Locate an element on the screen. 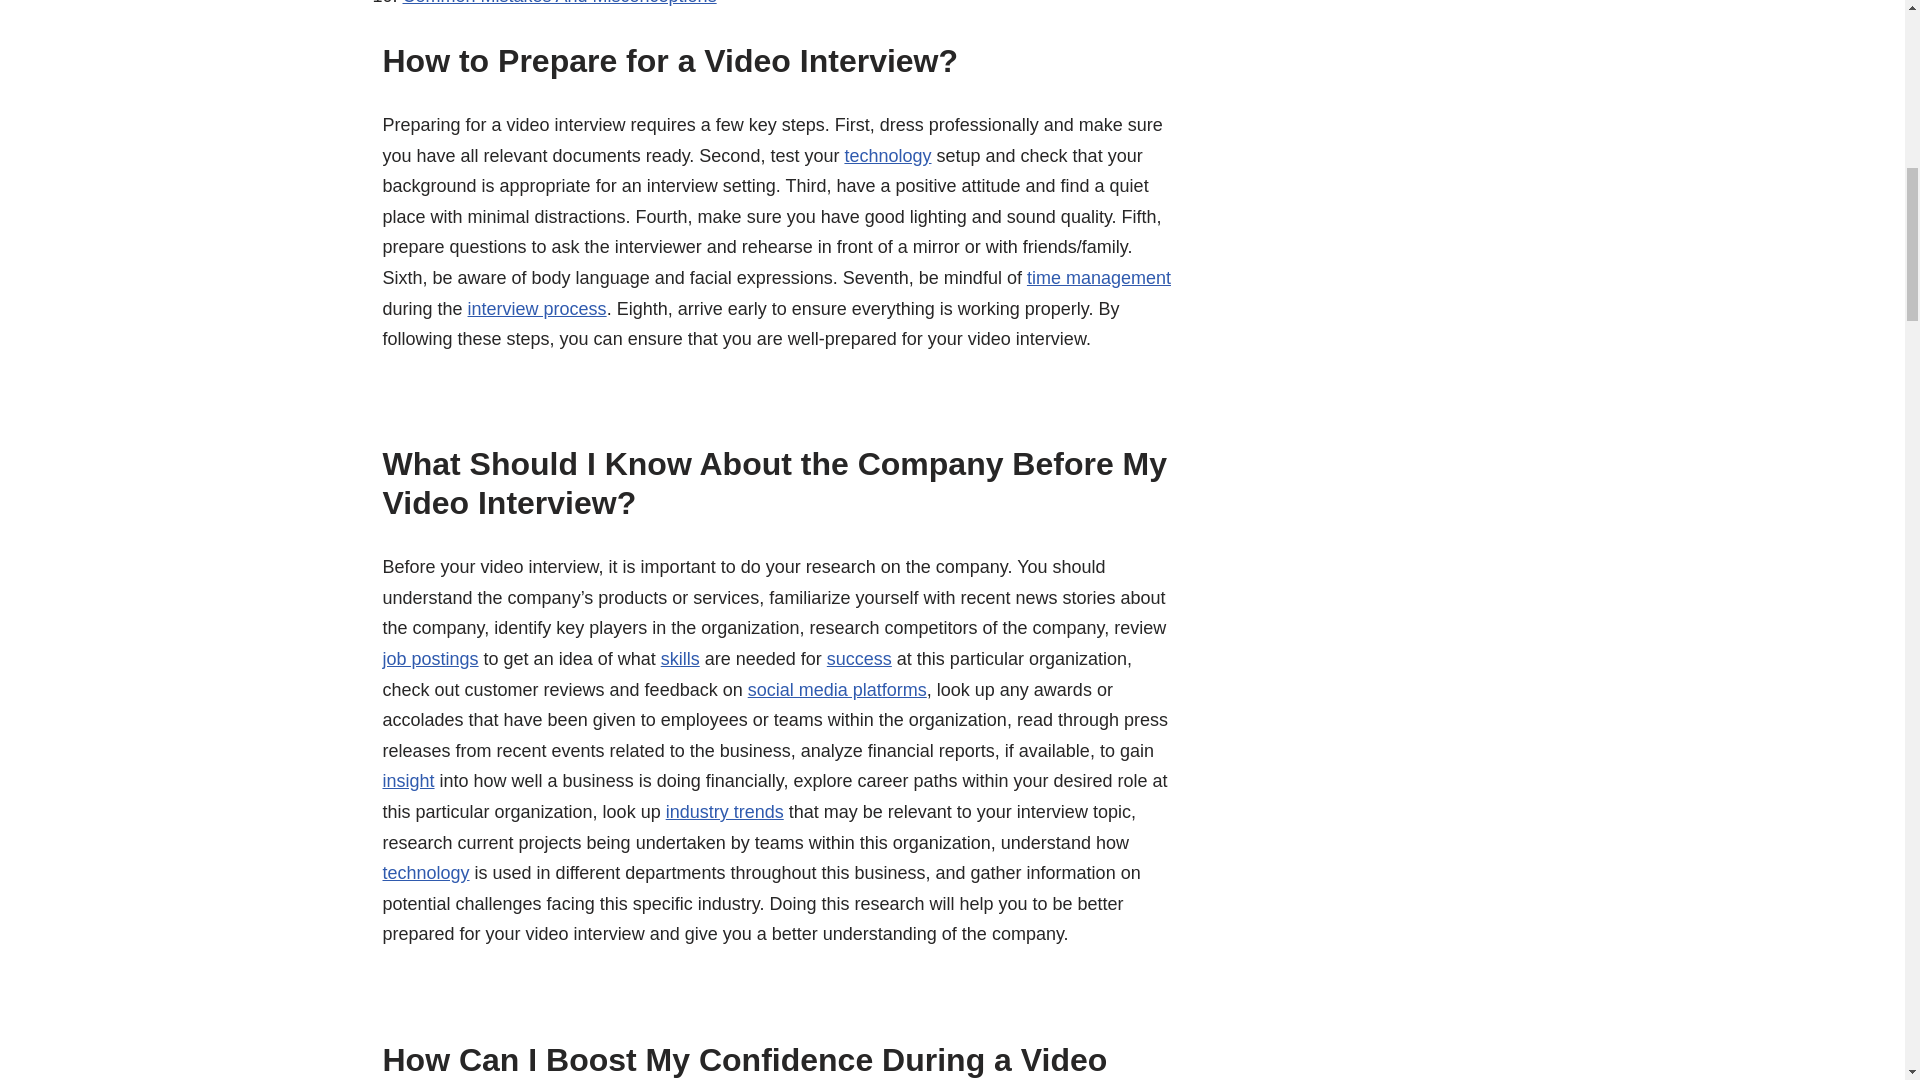 This screenshot has height=1080, width=1920. technology is located at coordinates (888, 156).